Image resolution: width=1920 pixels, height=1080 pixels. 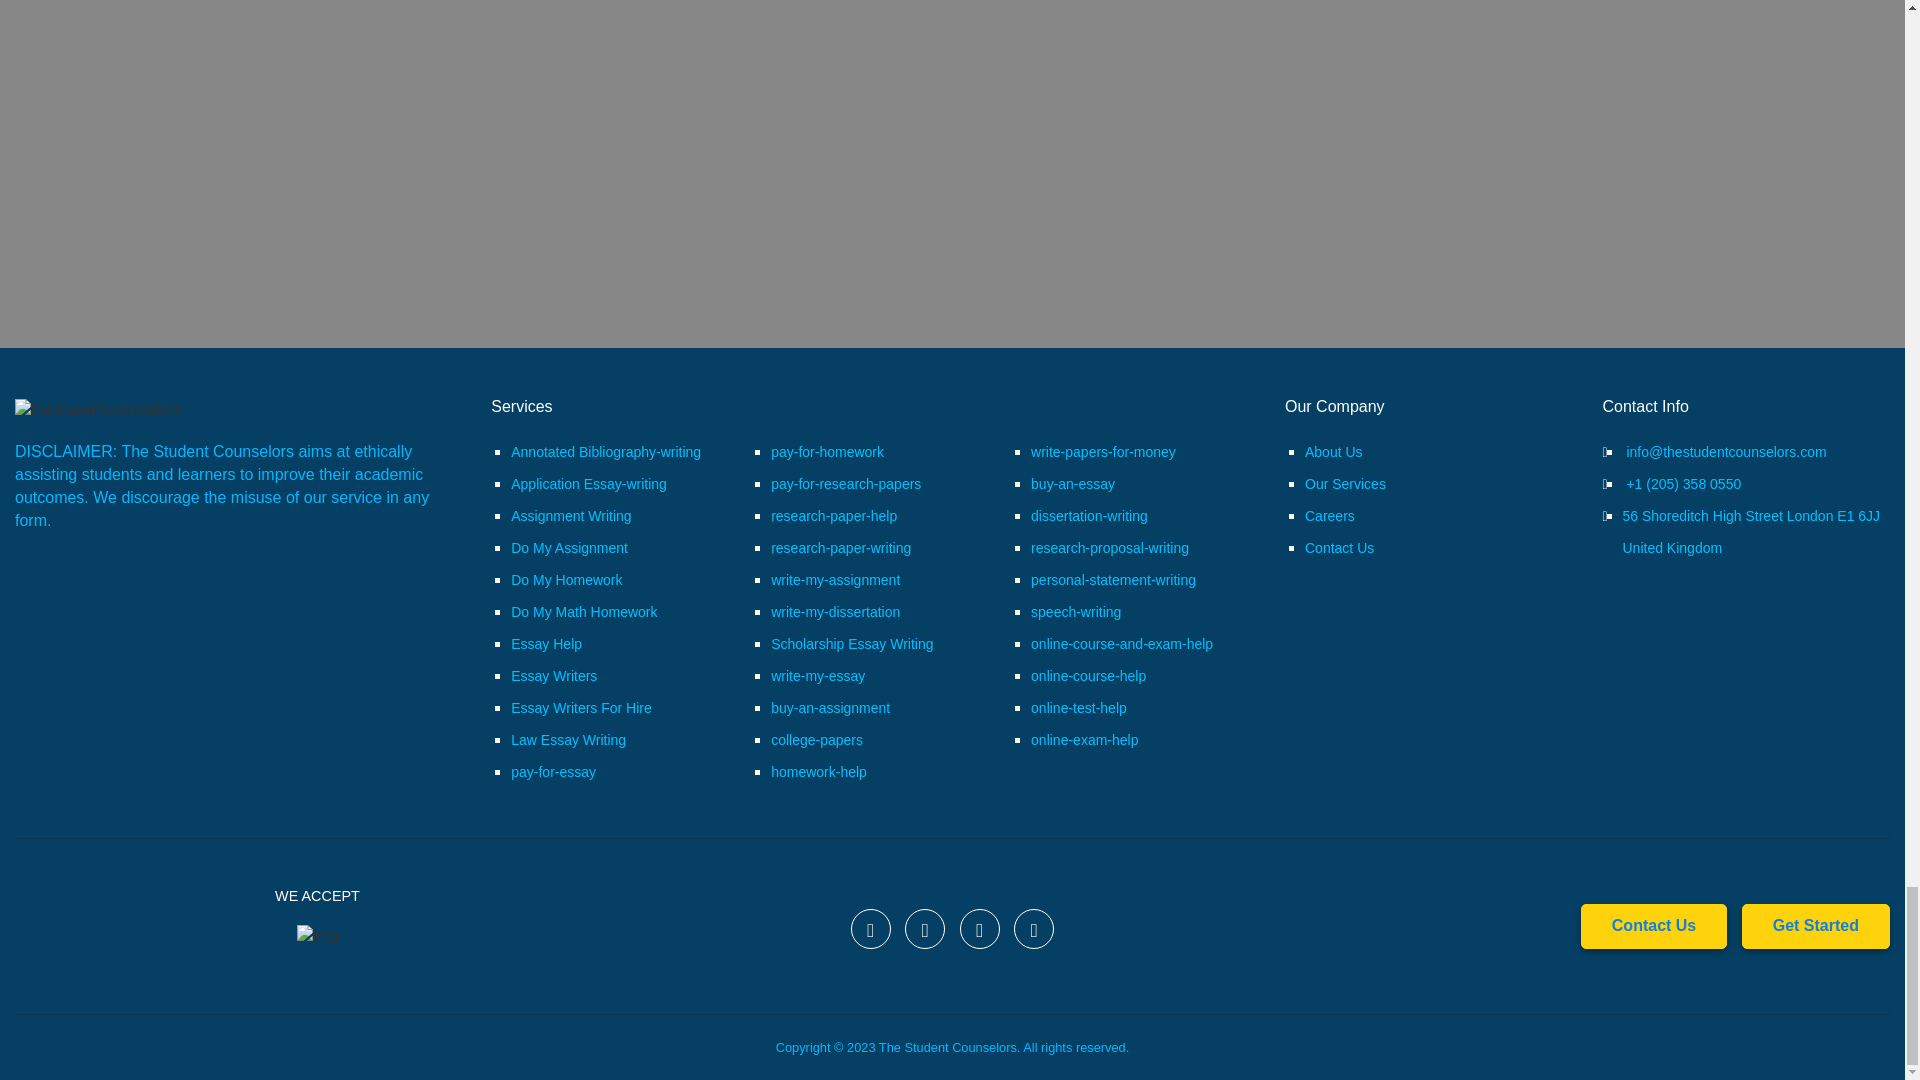 What do you see at coordinates (554, 676) in the screenshot?
I see `Essay Writers` at bounding box center [554, 676].